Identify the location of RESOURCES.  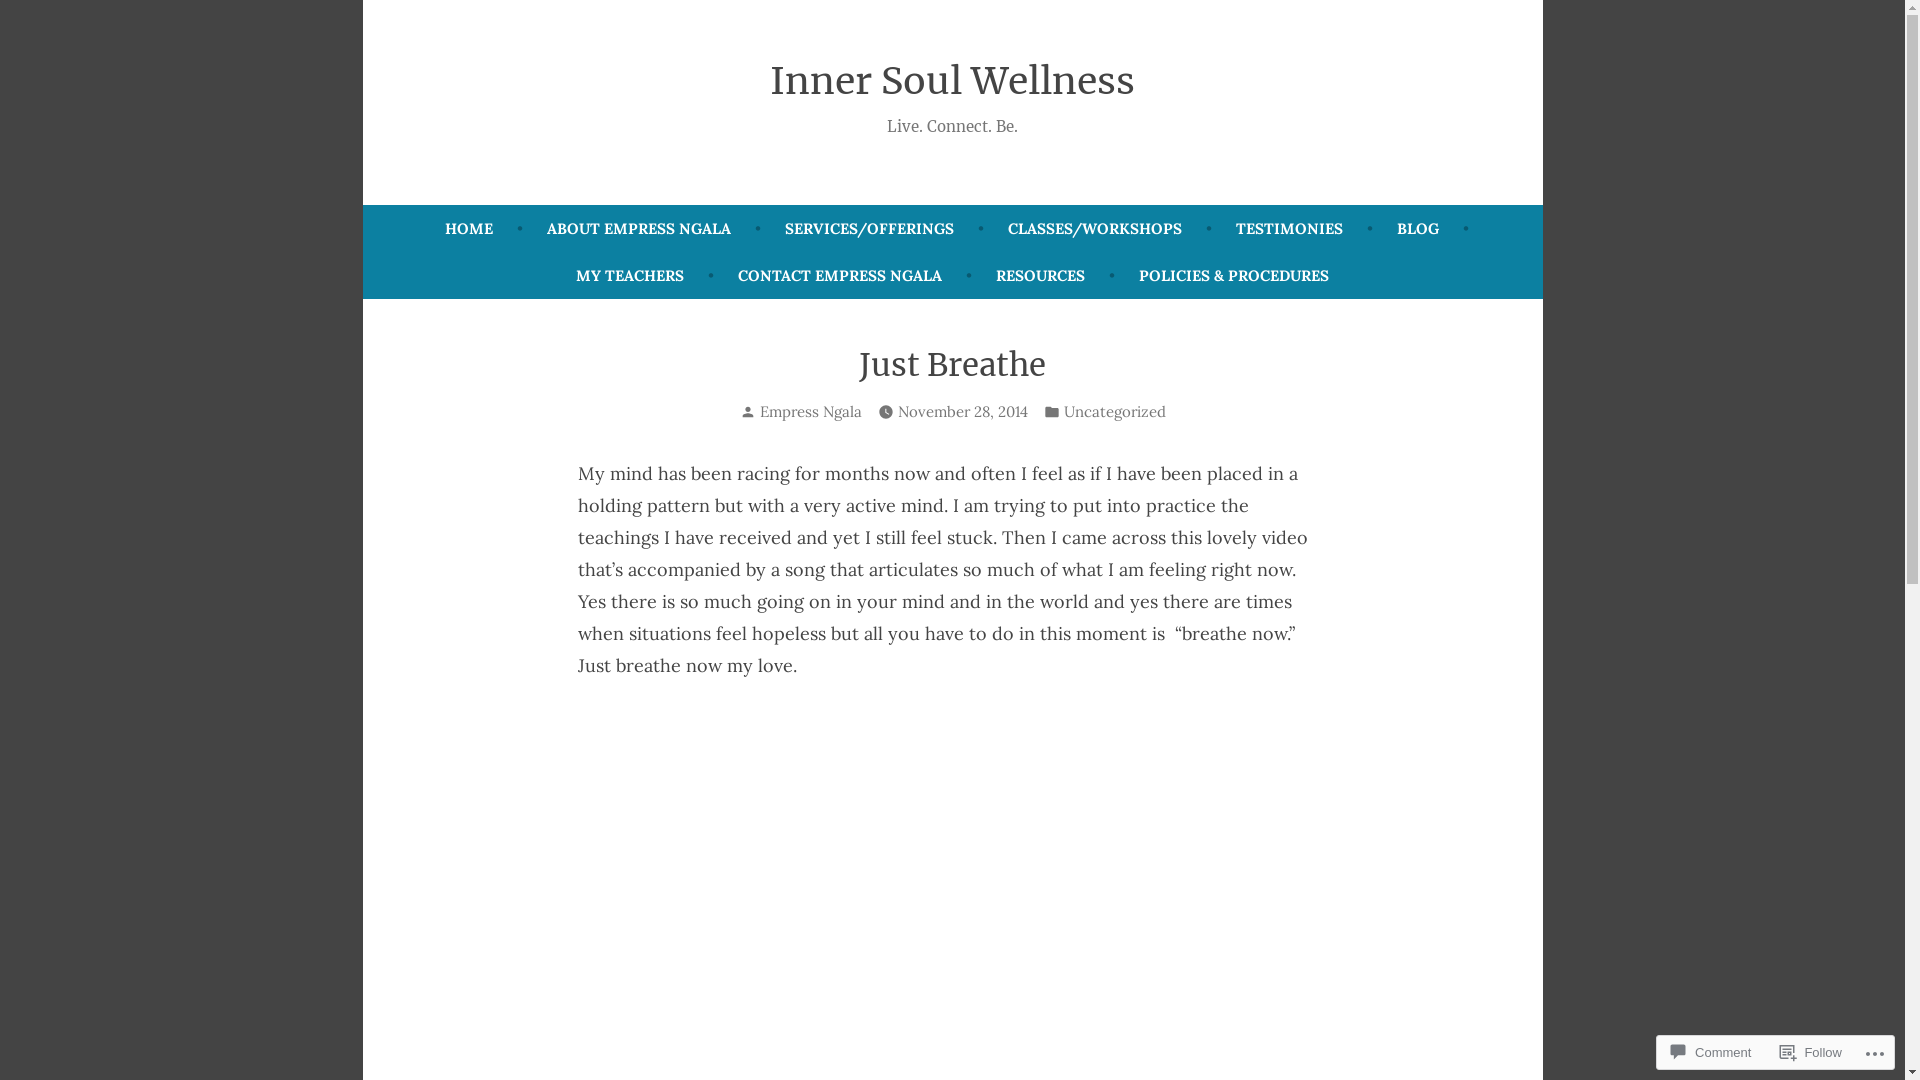
(1040, 276).